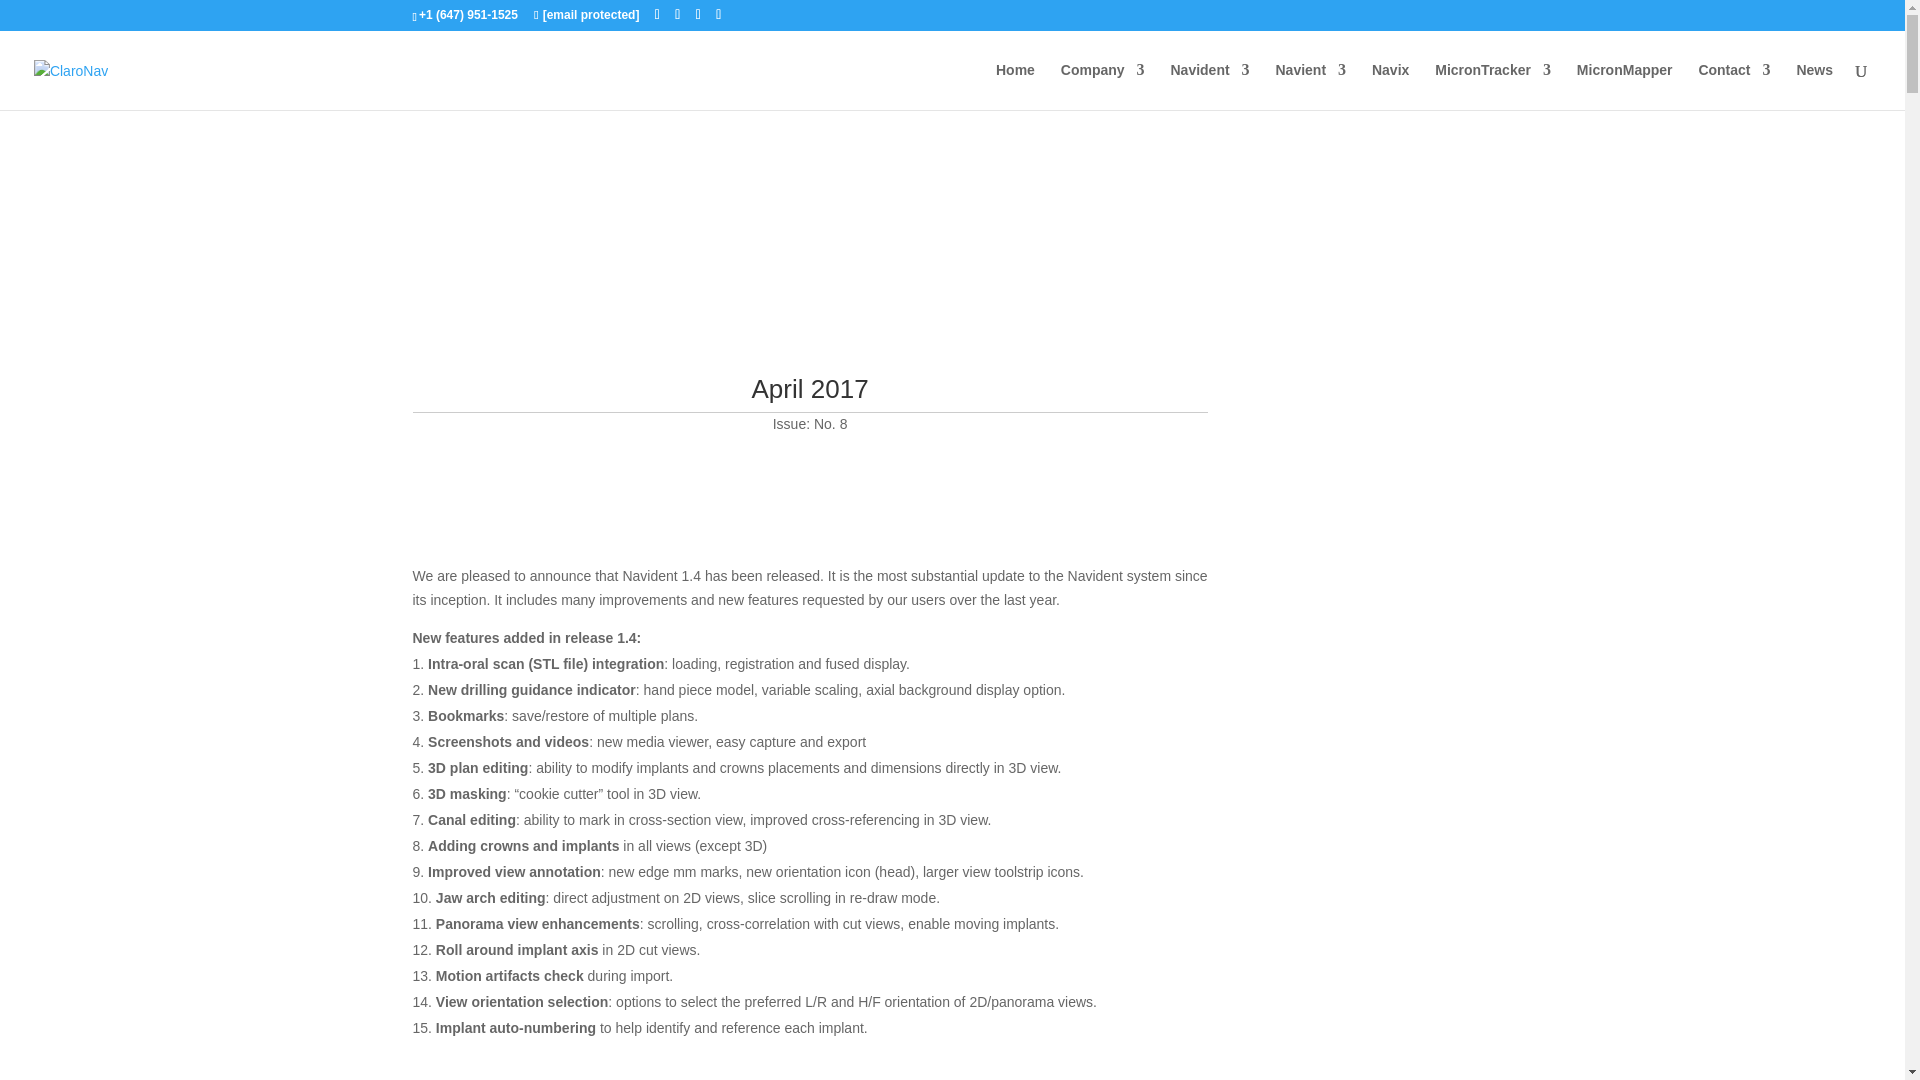  What do you see at coordinates (1209, 86) in the screenshot?
I see `Navident` at bounding box center [1209, 86].